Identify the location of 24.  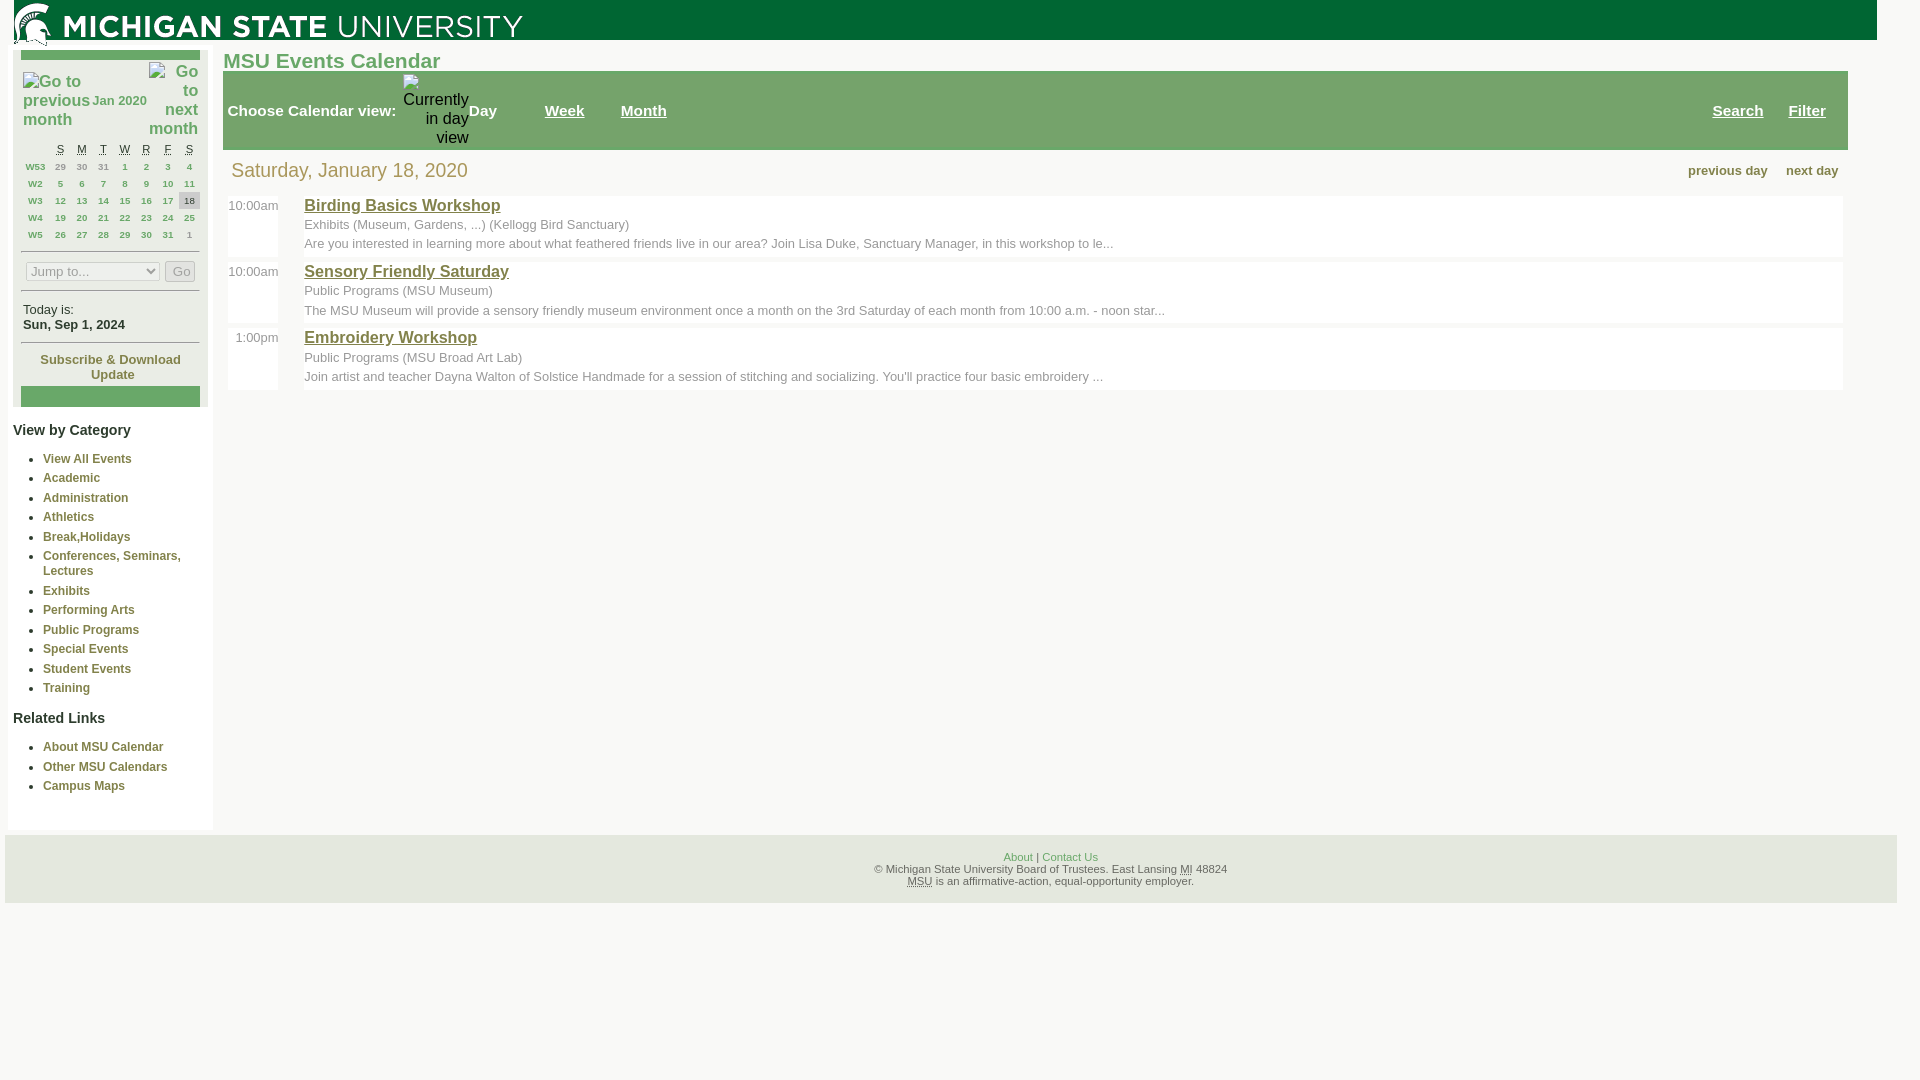
(168, 216).